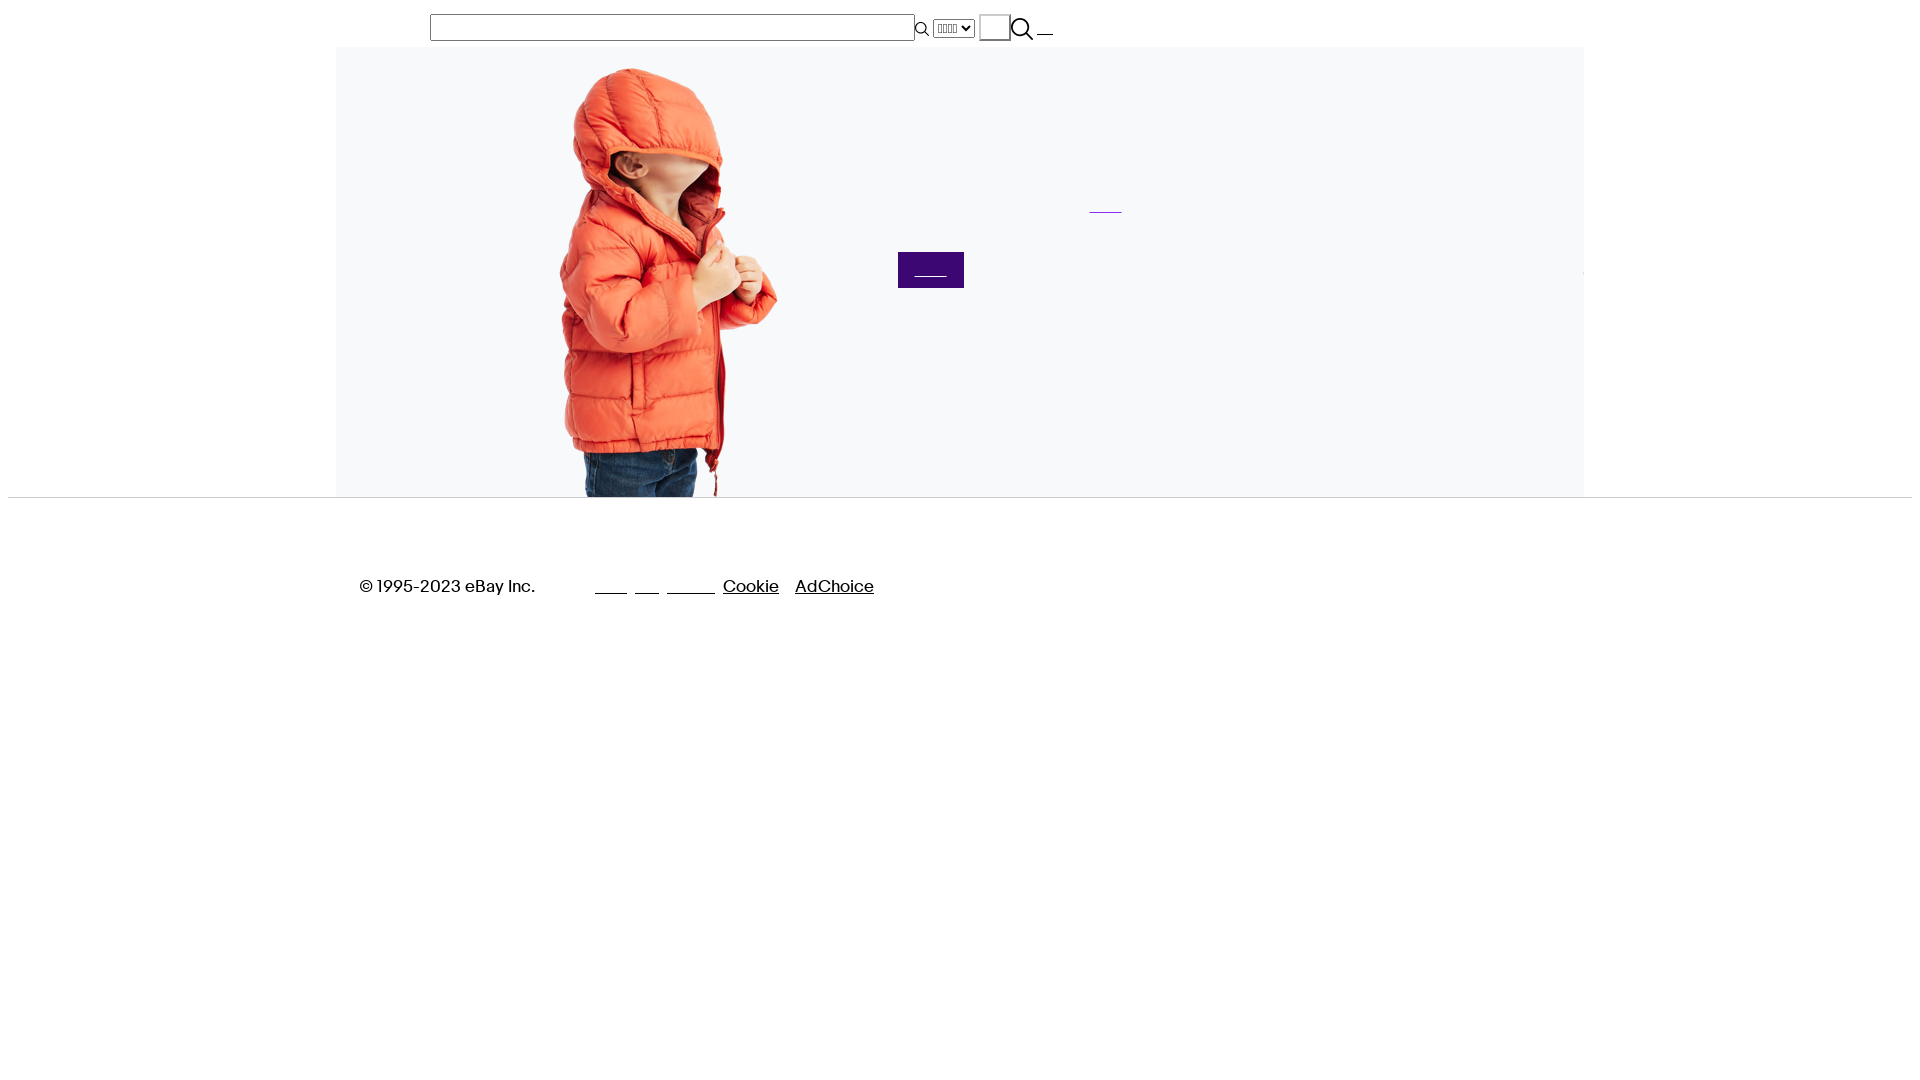 Image resolution: width=1920 pixels, height=1080 pixels. What do you see at coordinates (751, 586) in the screenshot?
I see `Cookie` at bounding box center [751, 586].